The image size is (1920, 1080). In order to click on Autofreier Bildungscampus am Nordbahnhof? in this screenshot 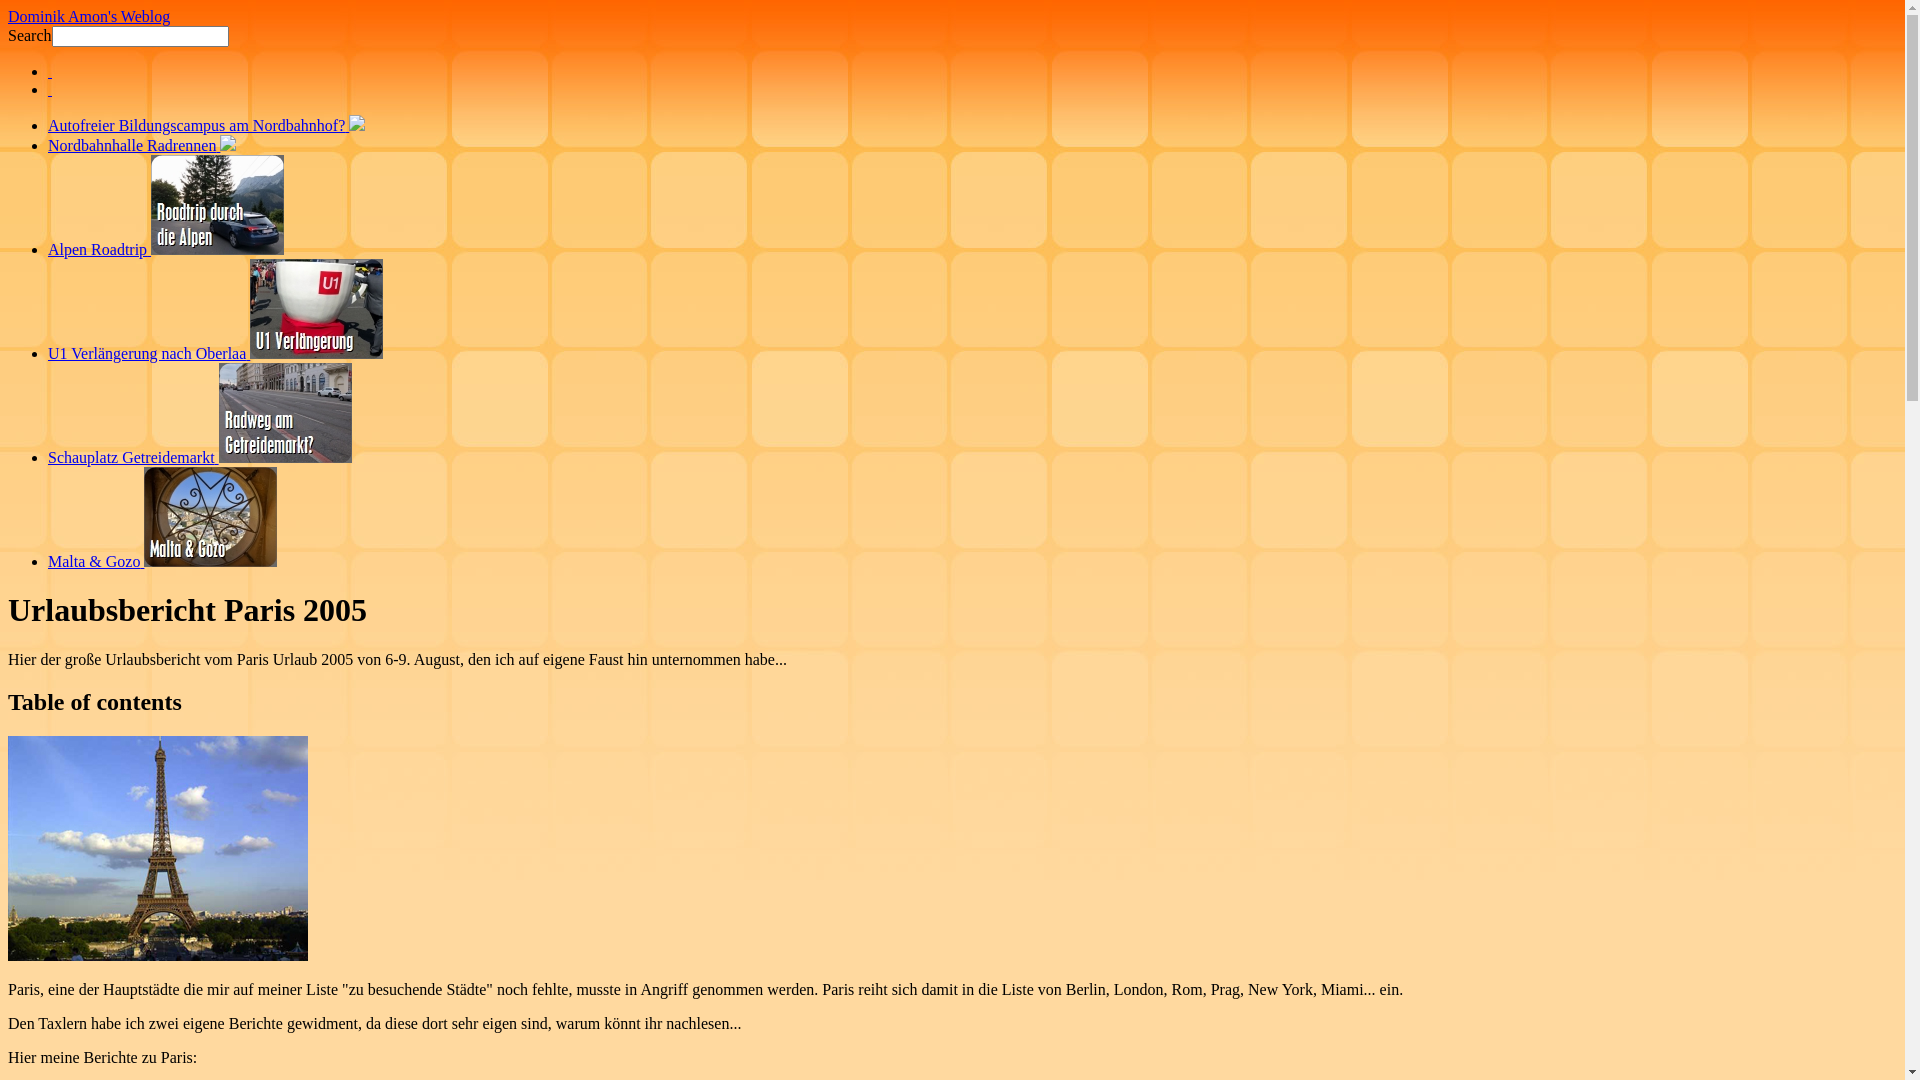, I will do `click(206, 126)`.